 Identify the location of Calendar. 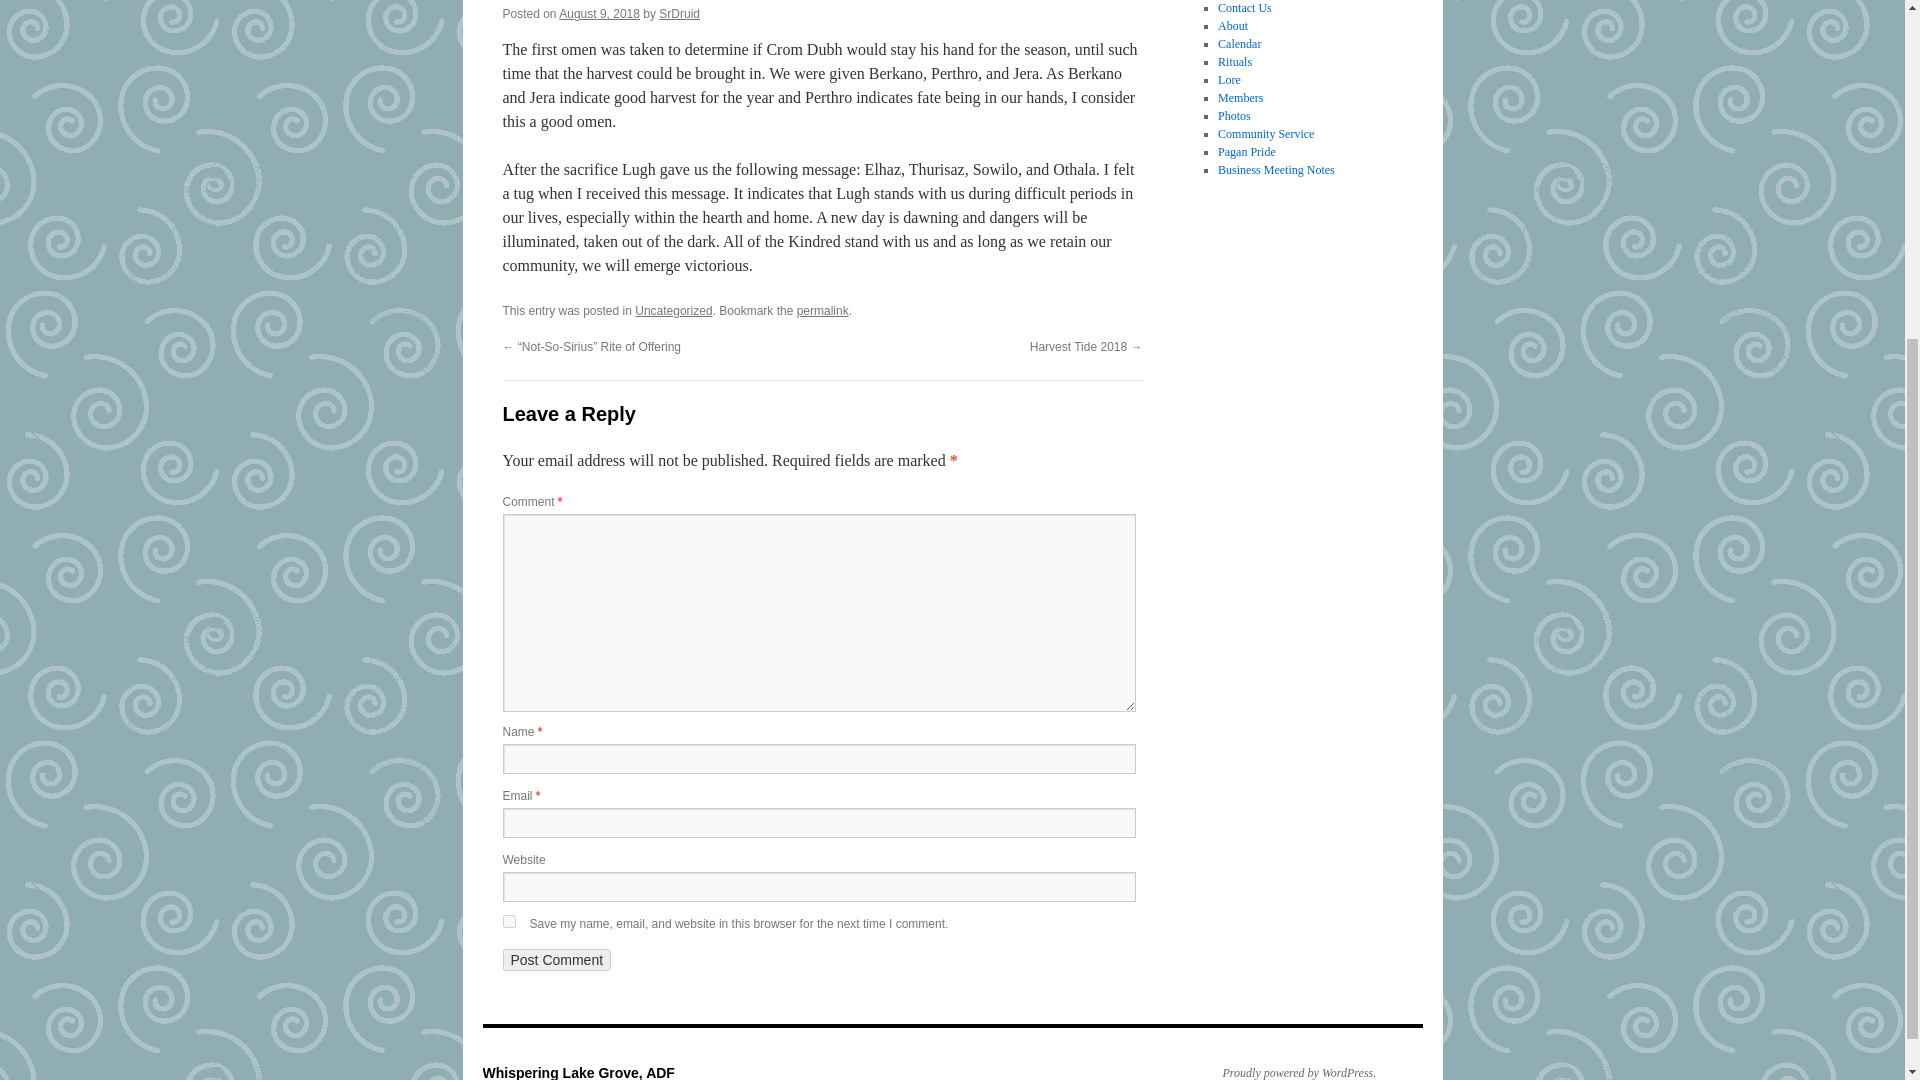
(1239, 43).